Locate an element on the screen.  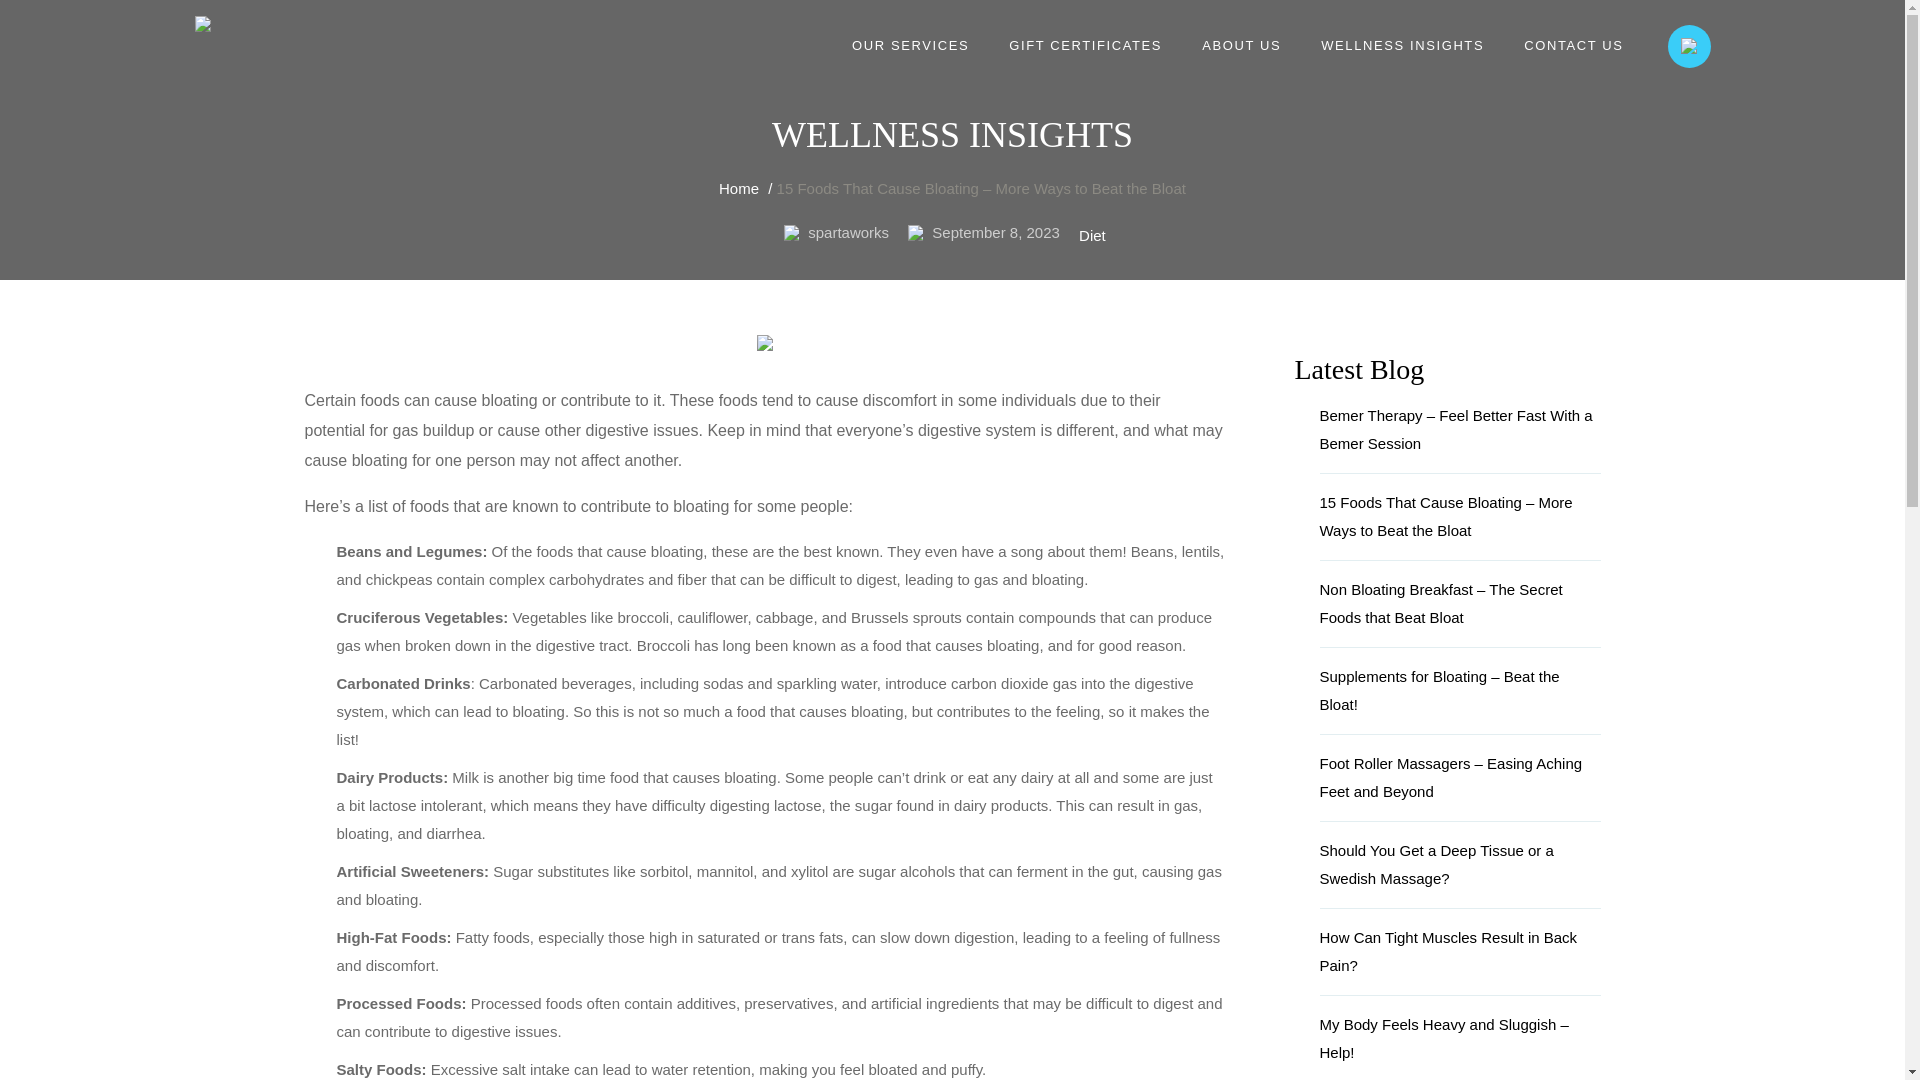
How Can Tight Muscles Result in Back Pain? is located at coordinates (1460, 960).